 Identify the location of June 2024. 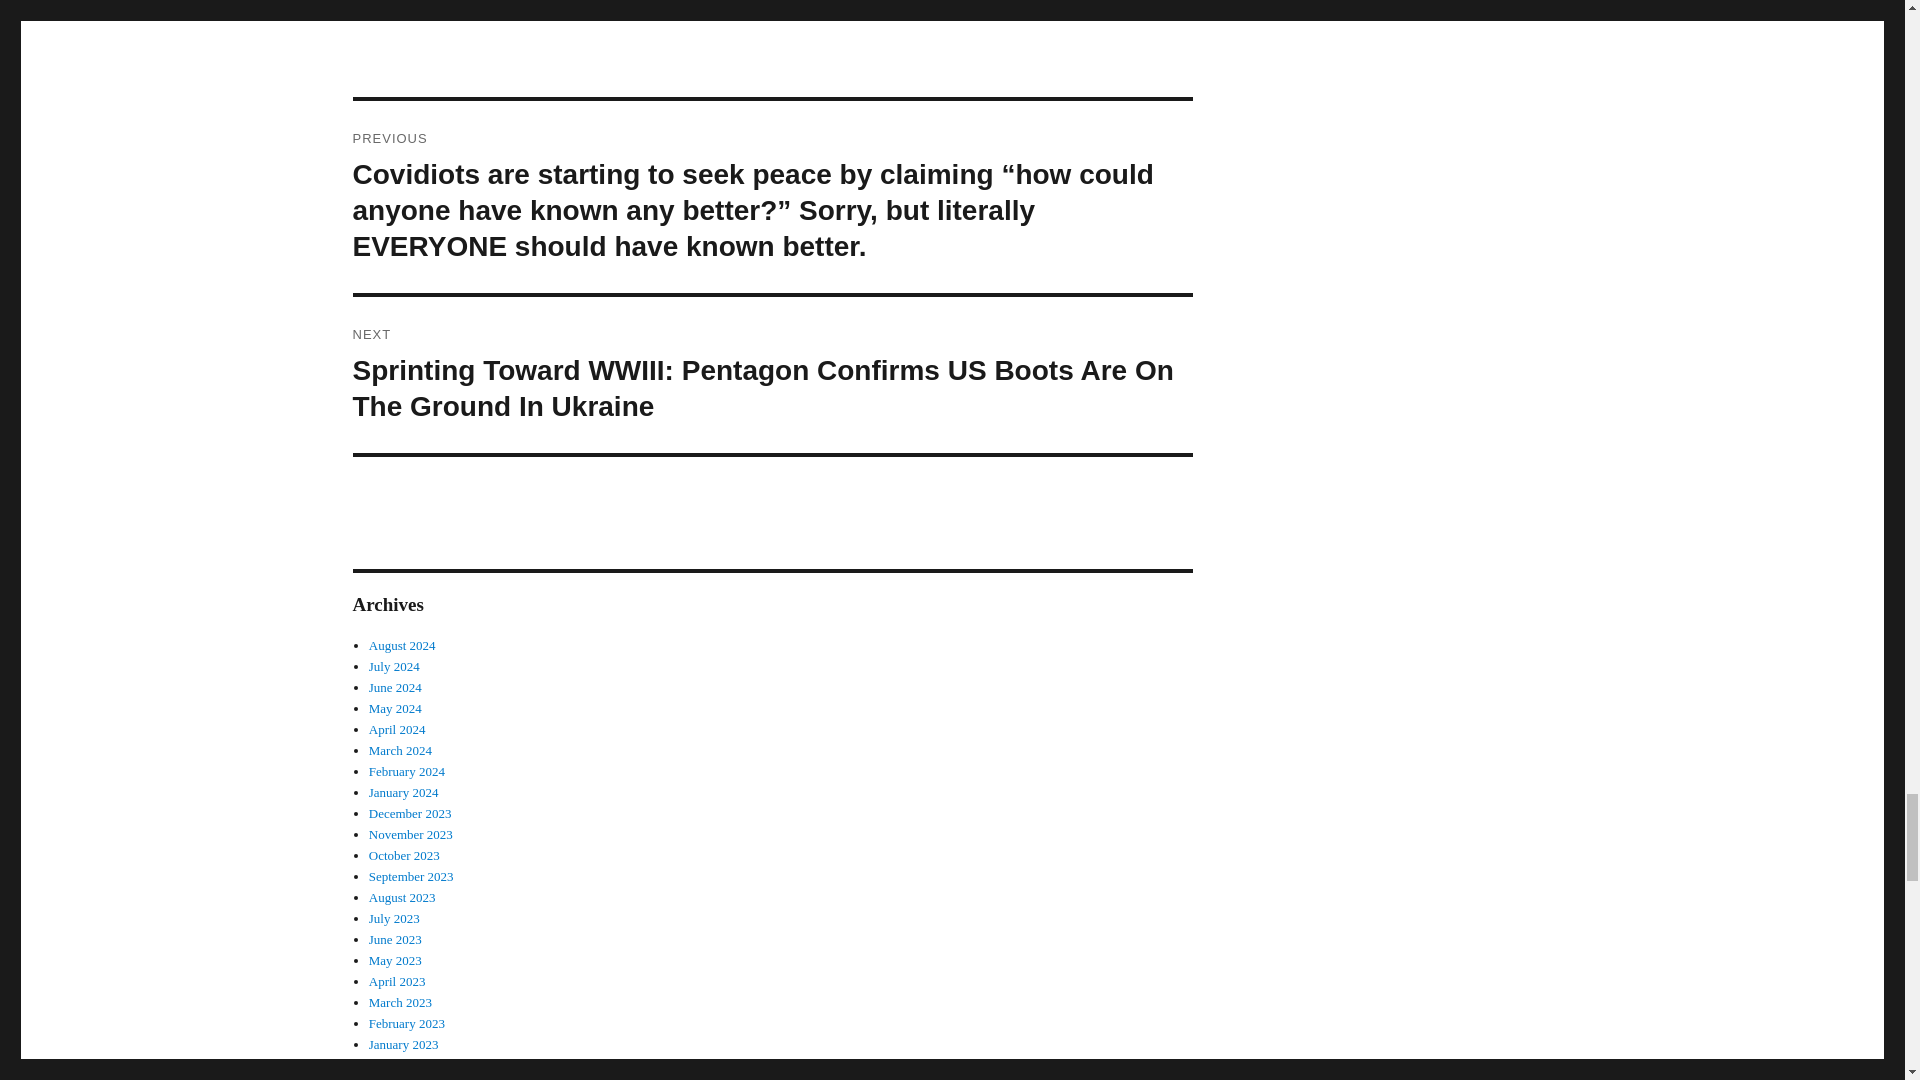
(395, 688).